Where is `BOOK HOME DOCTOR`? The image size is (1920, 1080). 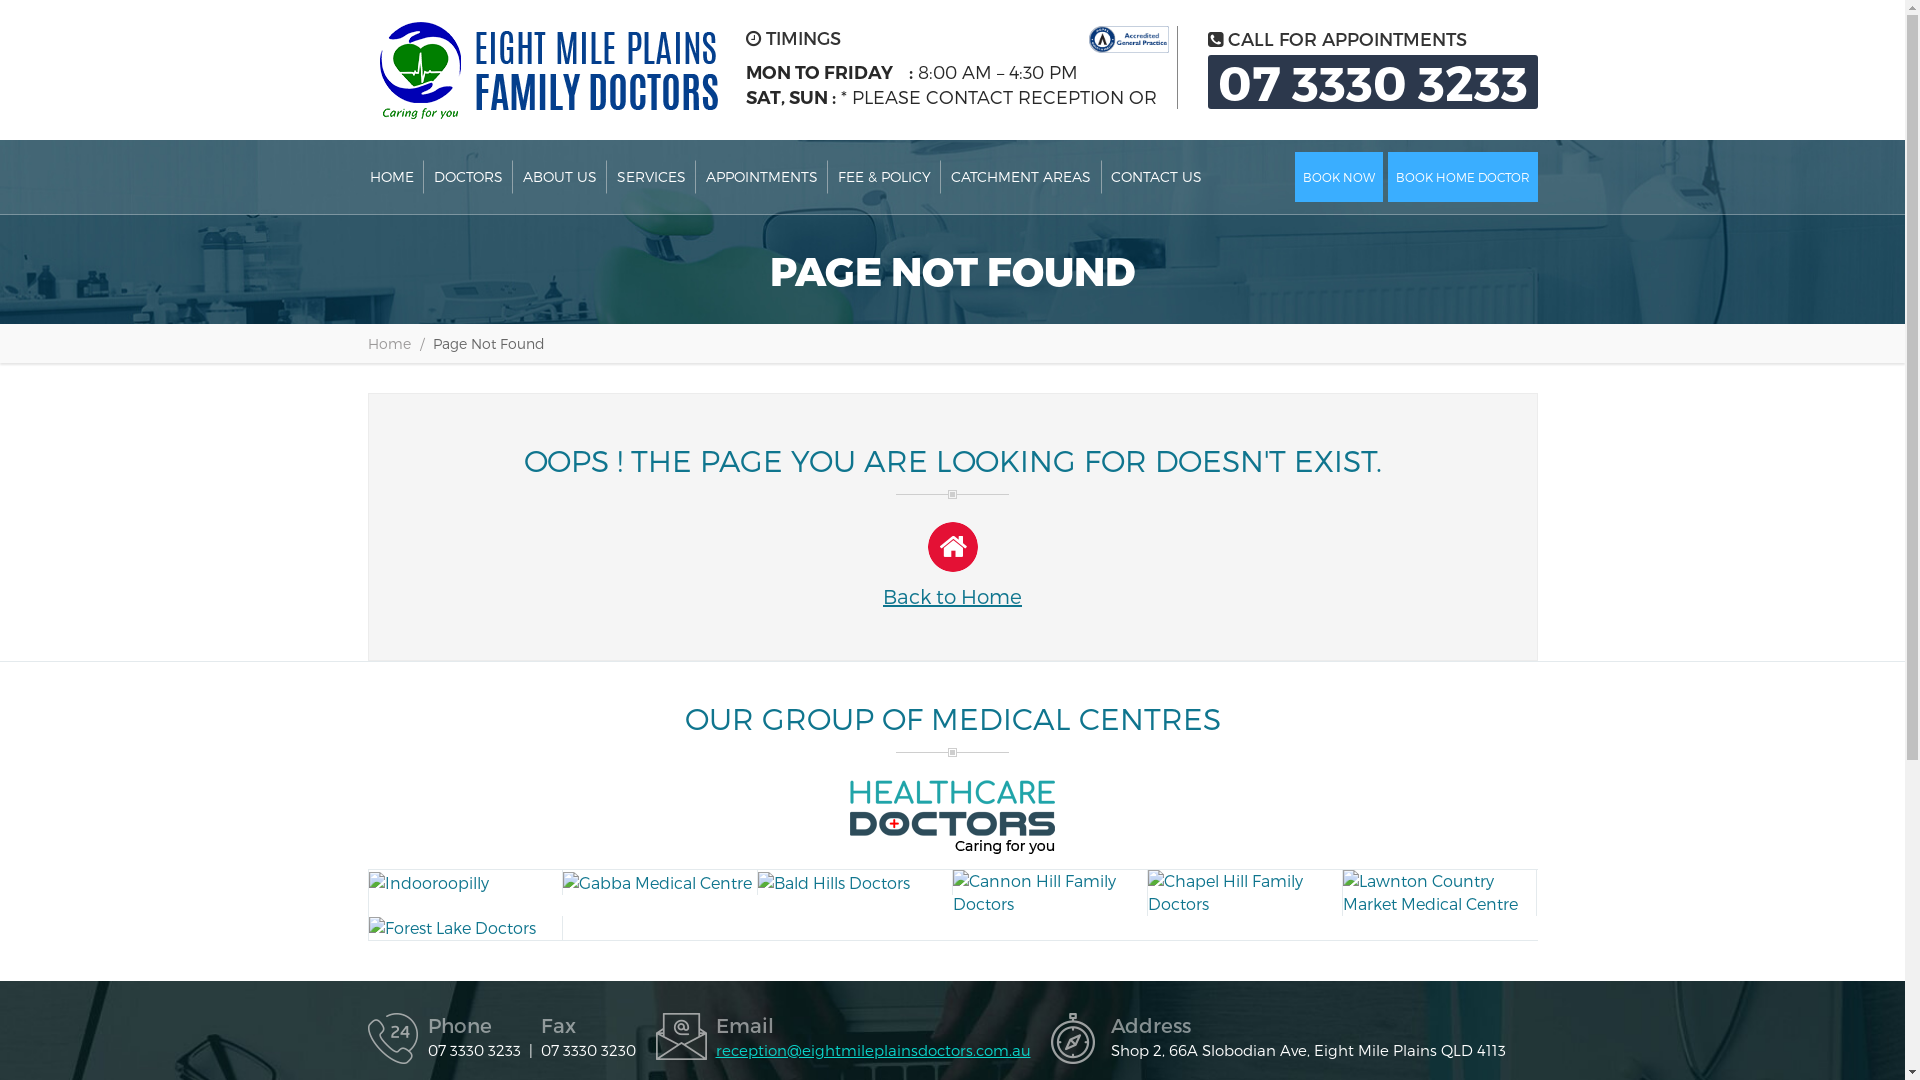
BOOK HOME DOCTOR is located at coordinates (1463, 177).